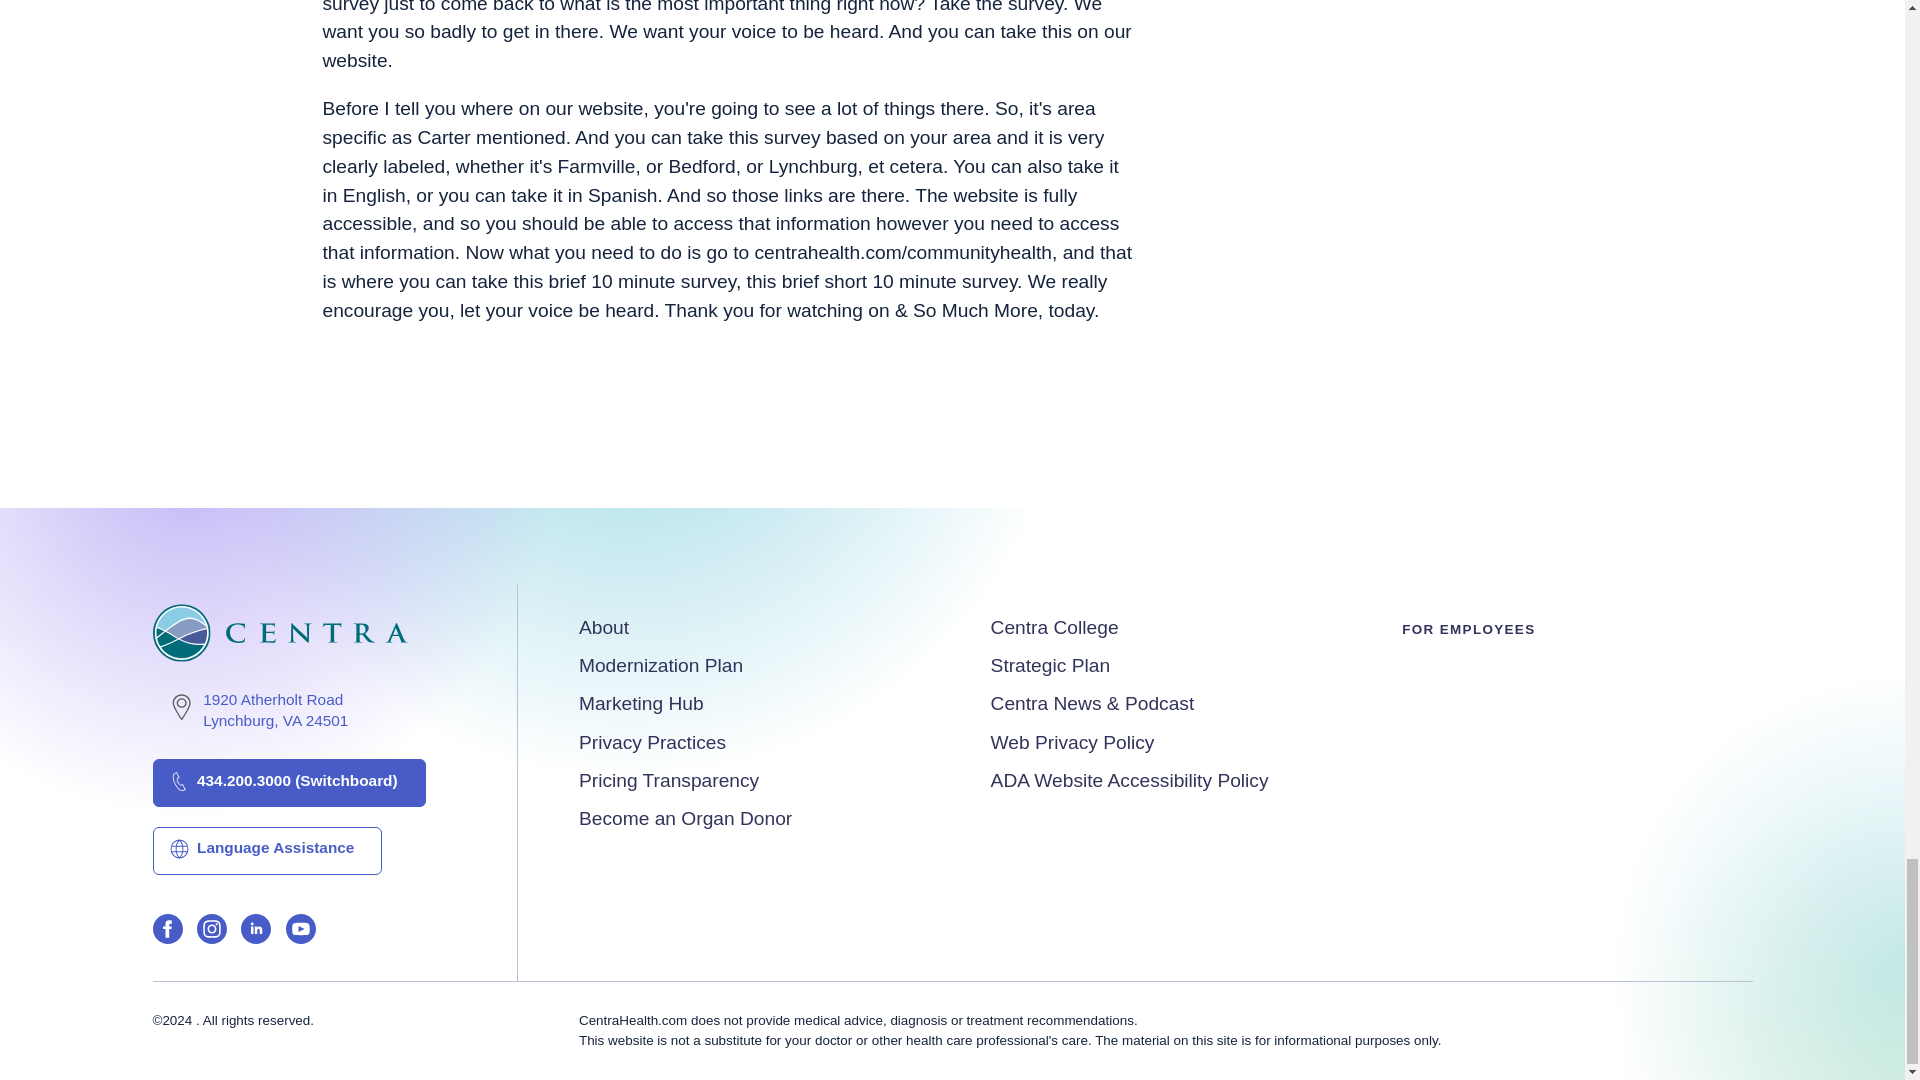 This screenshot has width=1920, height=1080. I want to click on Facebook, so click(166, 932).